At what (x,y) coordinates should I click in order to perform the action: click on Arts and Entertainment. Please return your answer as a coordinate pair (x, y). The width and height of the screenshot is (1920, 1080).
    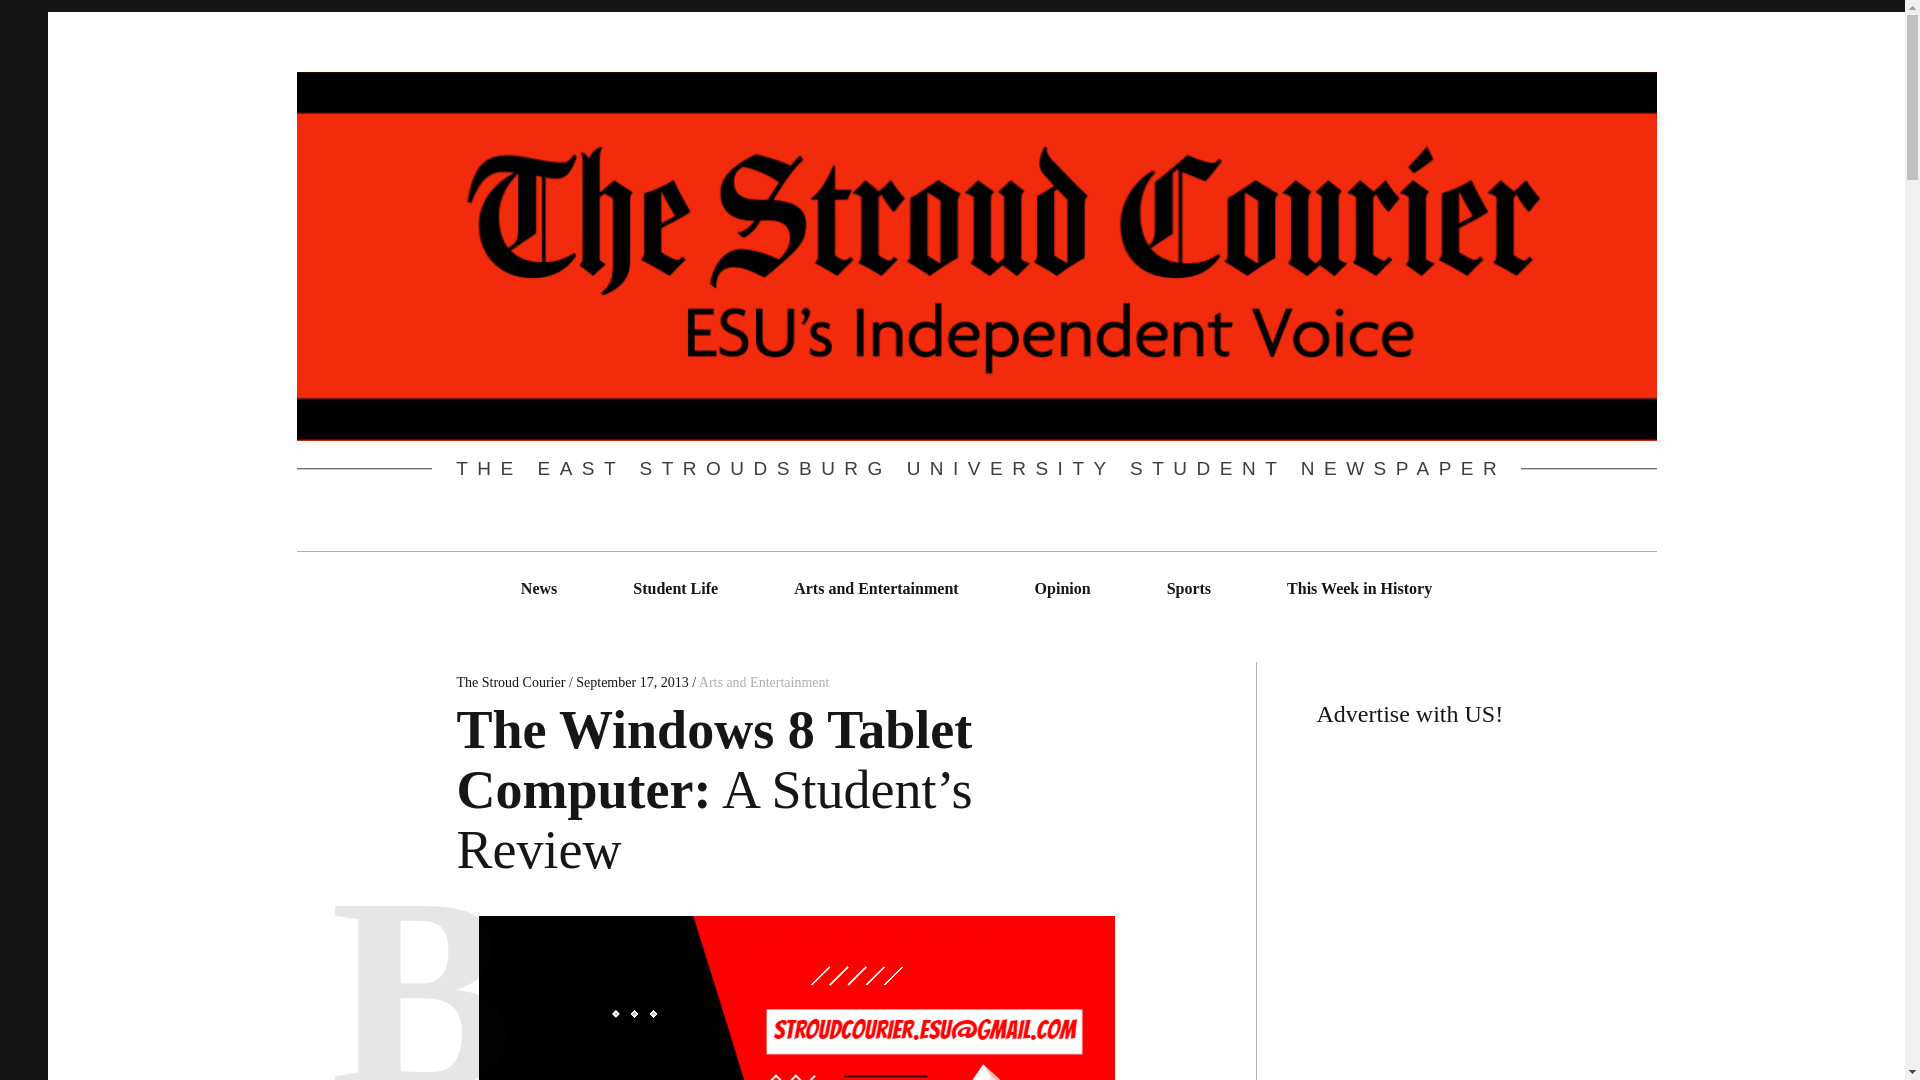
    Looking at the image, I should click on (764, 682).